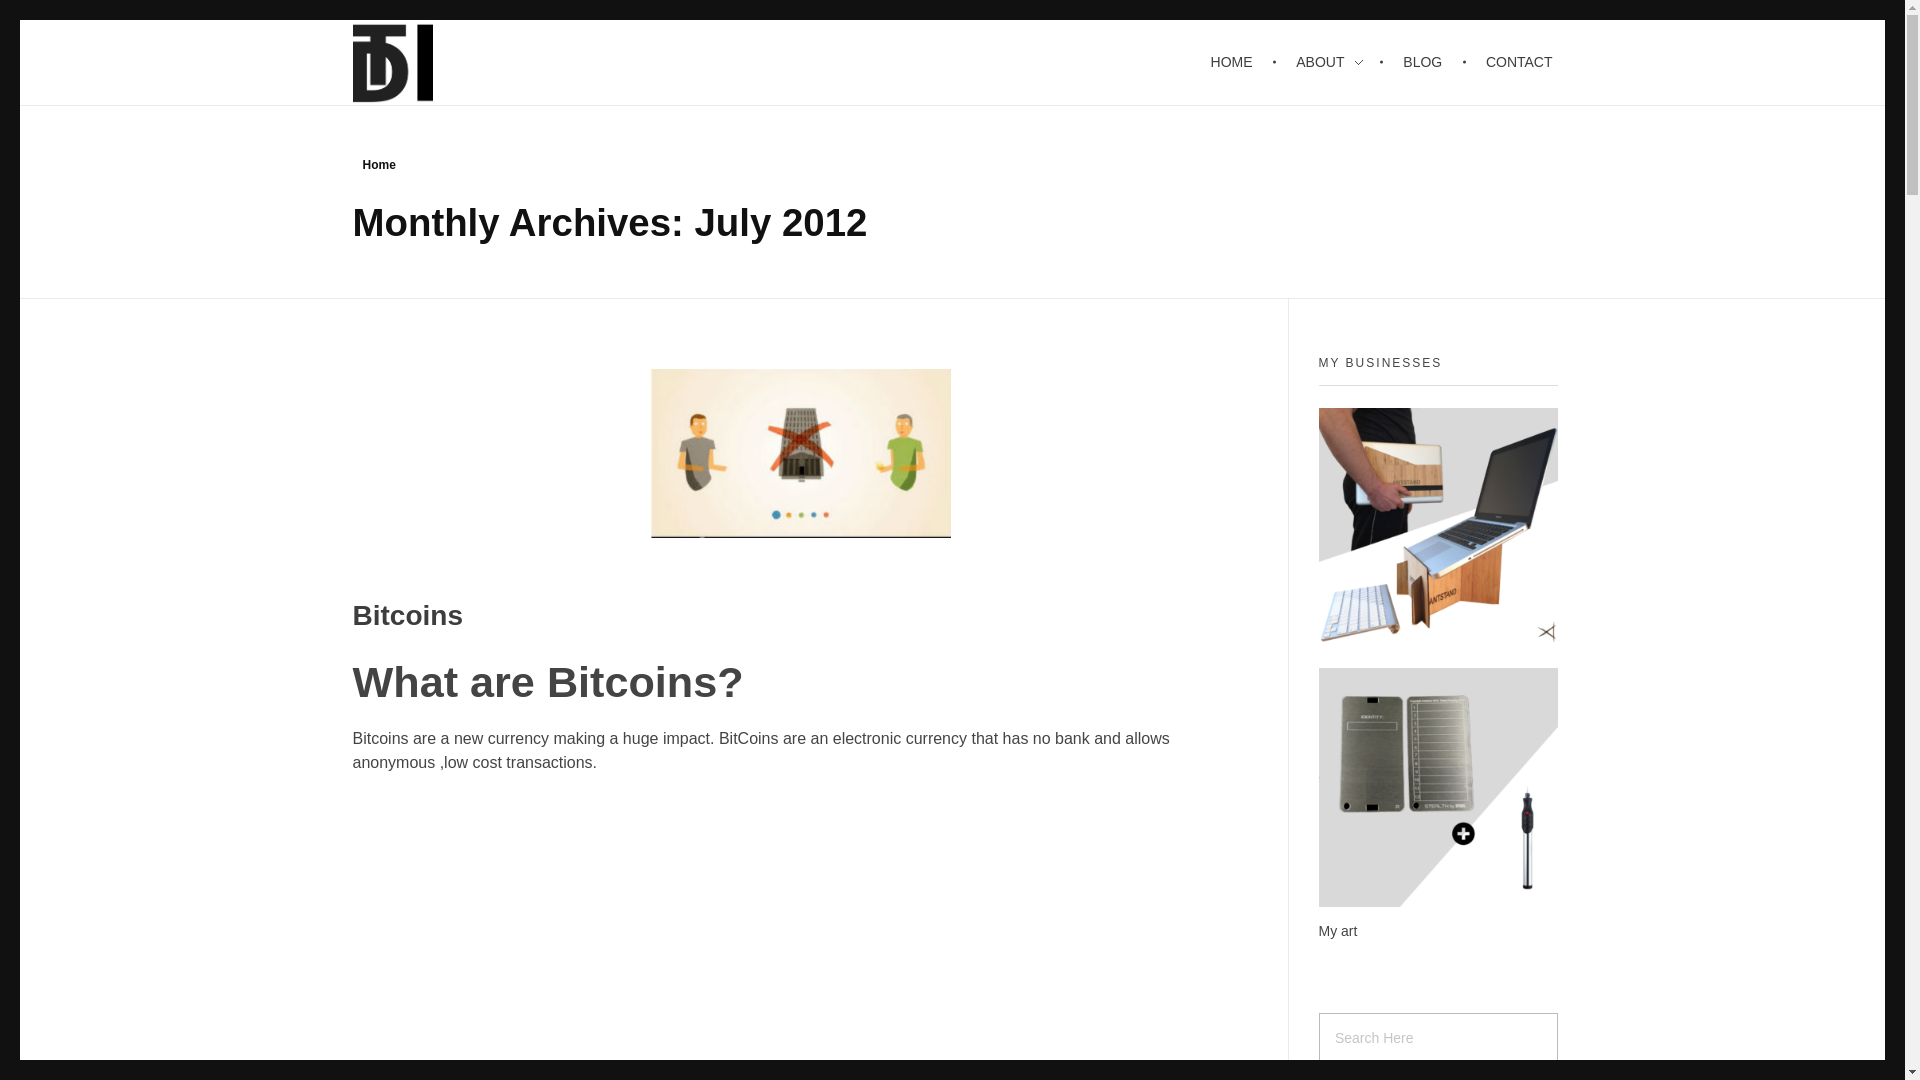 The width and height of the screenshot is (1920, 1080). Describe the element at coordinates (406, 615) in the screenshot. I see `Bitcoins` at that location.